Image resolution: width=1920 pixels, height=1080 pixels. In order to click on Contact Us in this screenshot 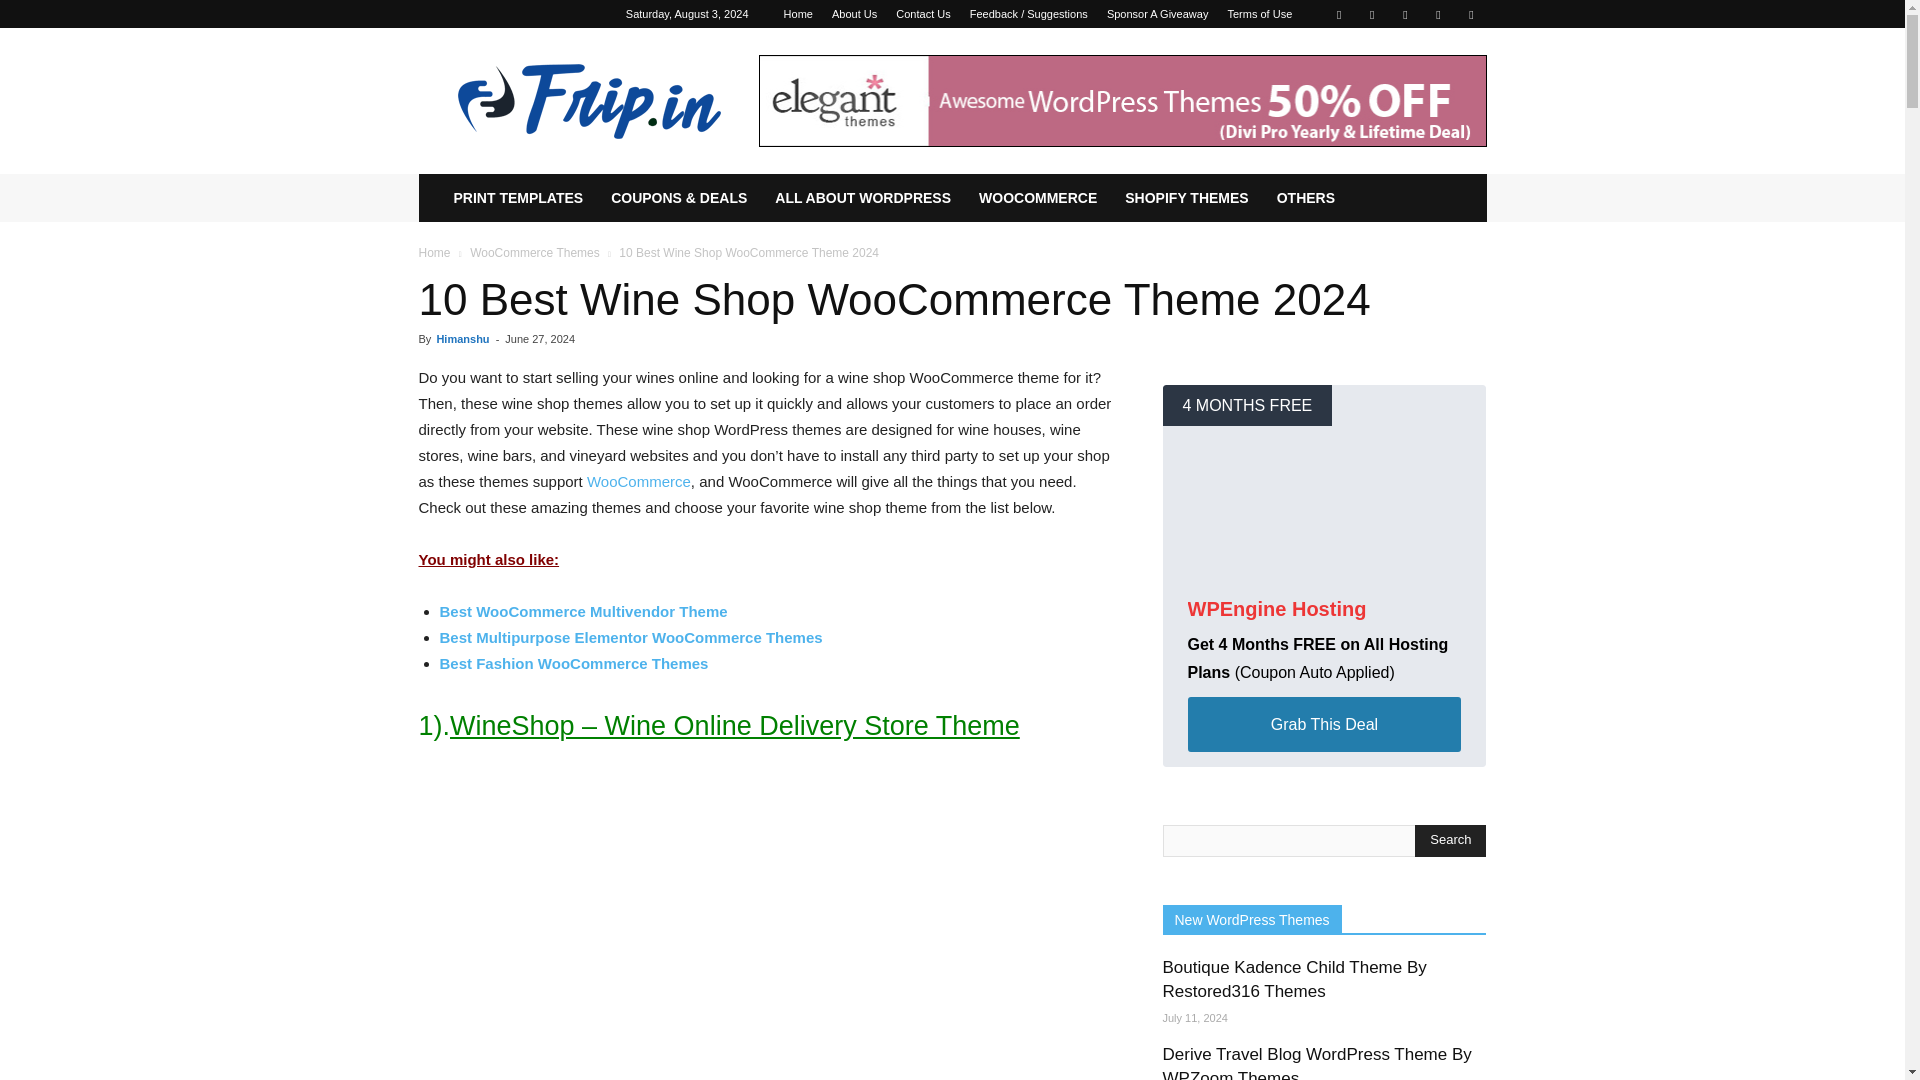, I will do `click(923, 14)`.